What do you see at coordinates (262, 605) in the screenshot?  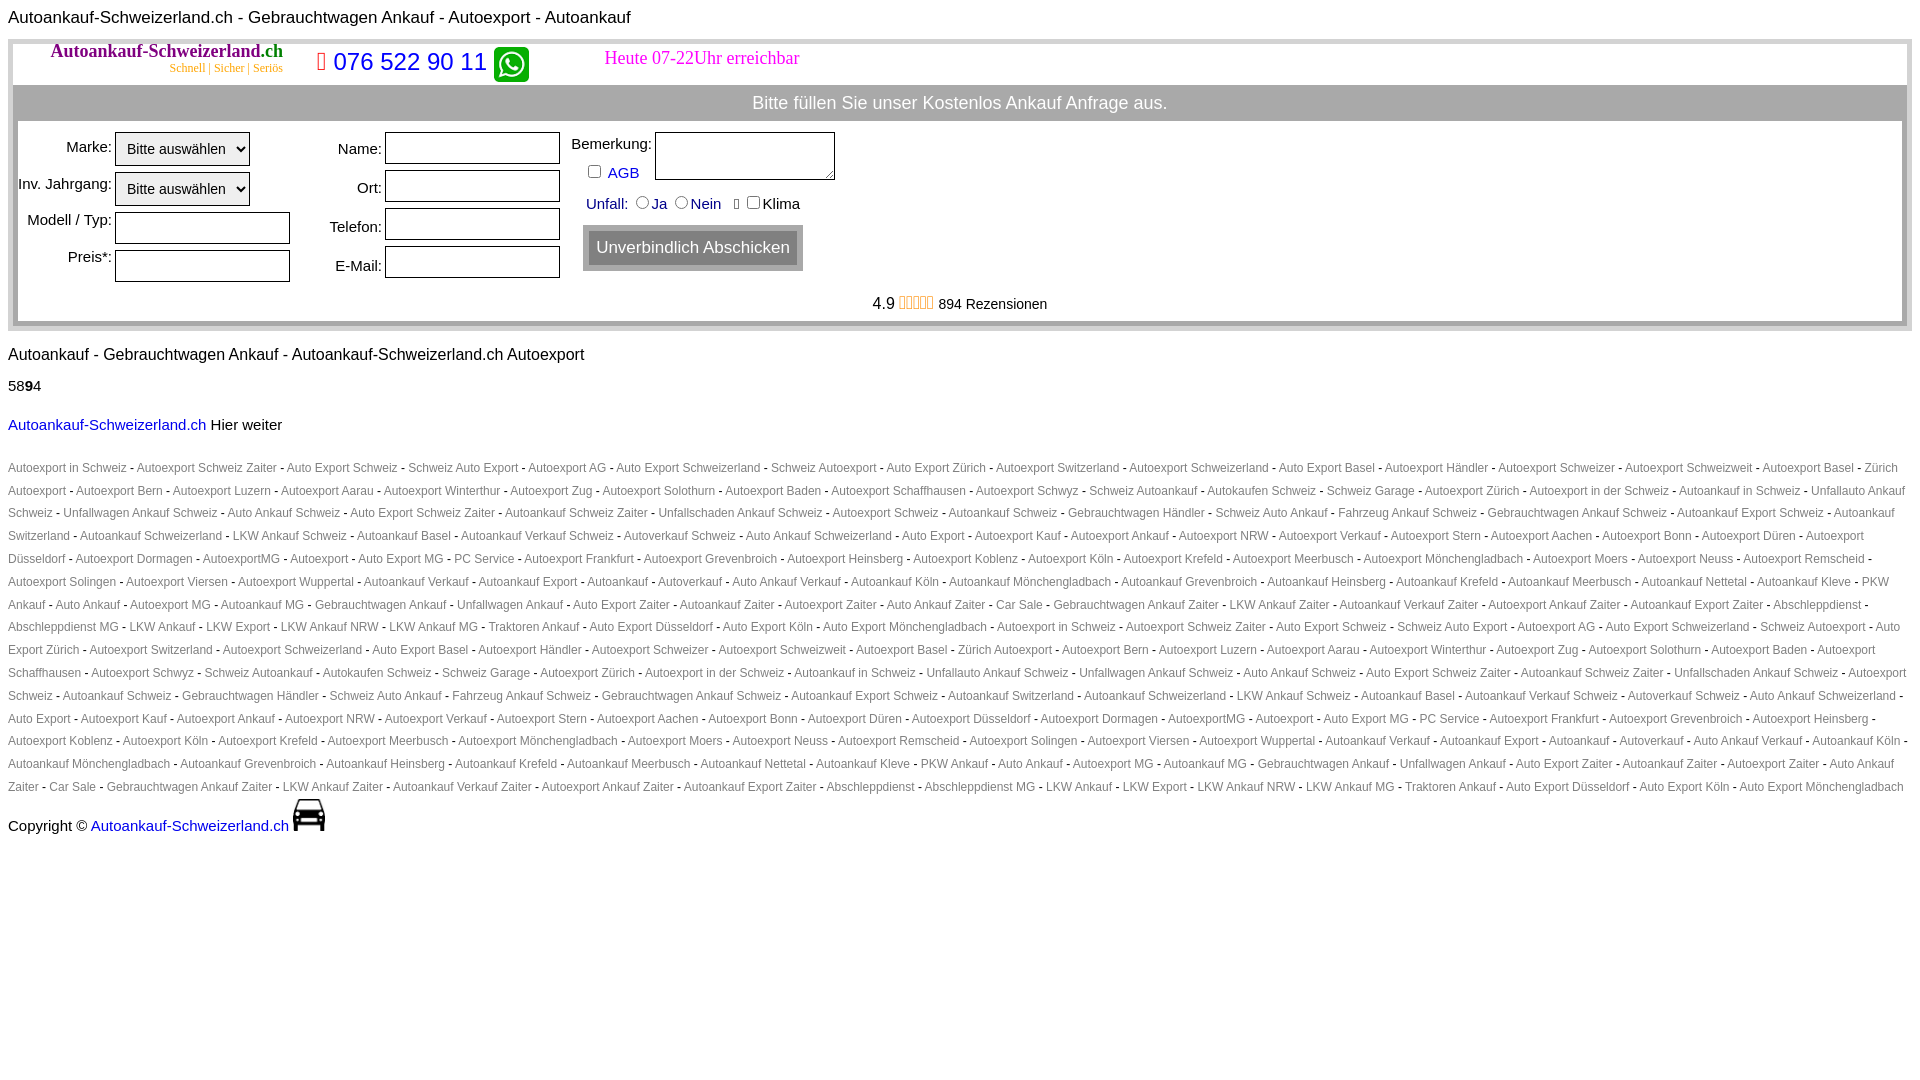 I see `Autoankauf MG` at bounding box center [262, 605].